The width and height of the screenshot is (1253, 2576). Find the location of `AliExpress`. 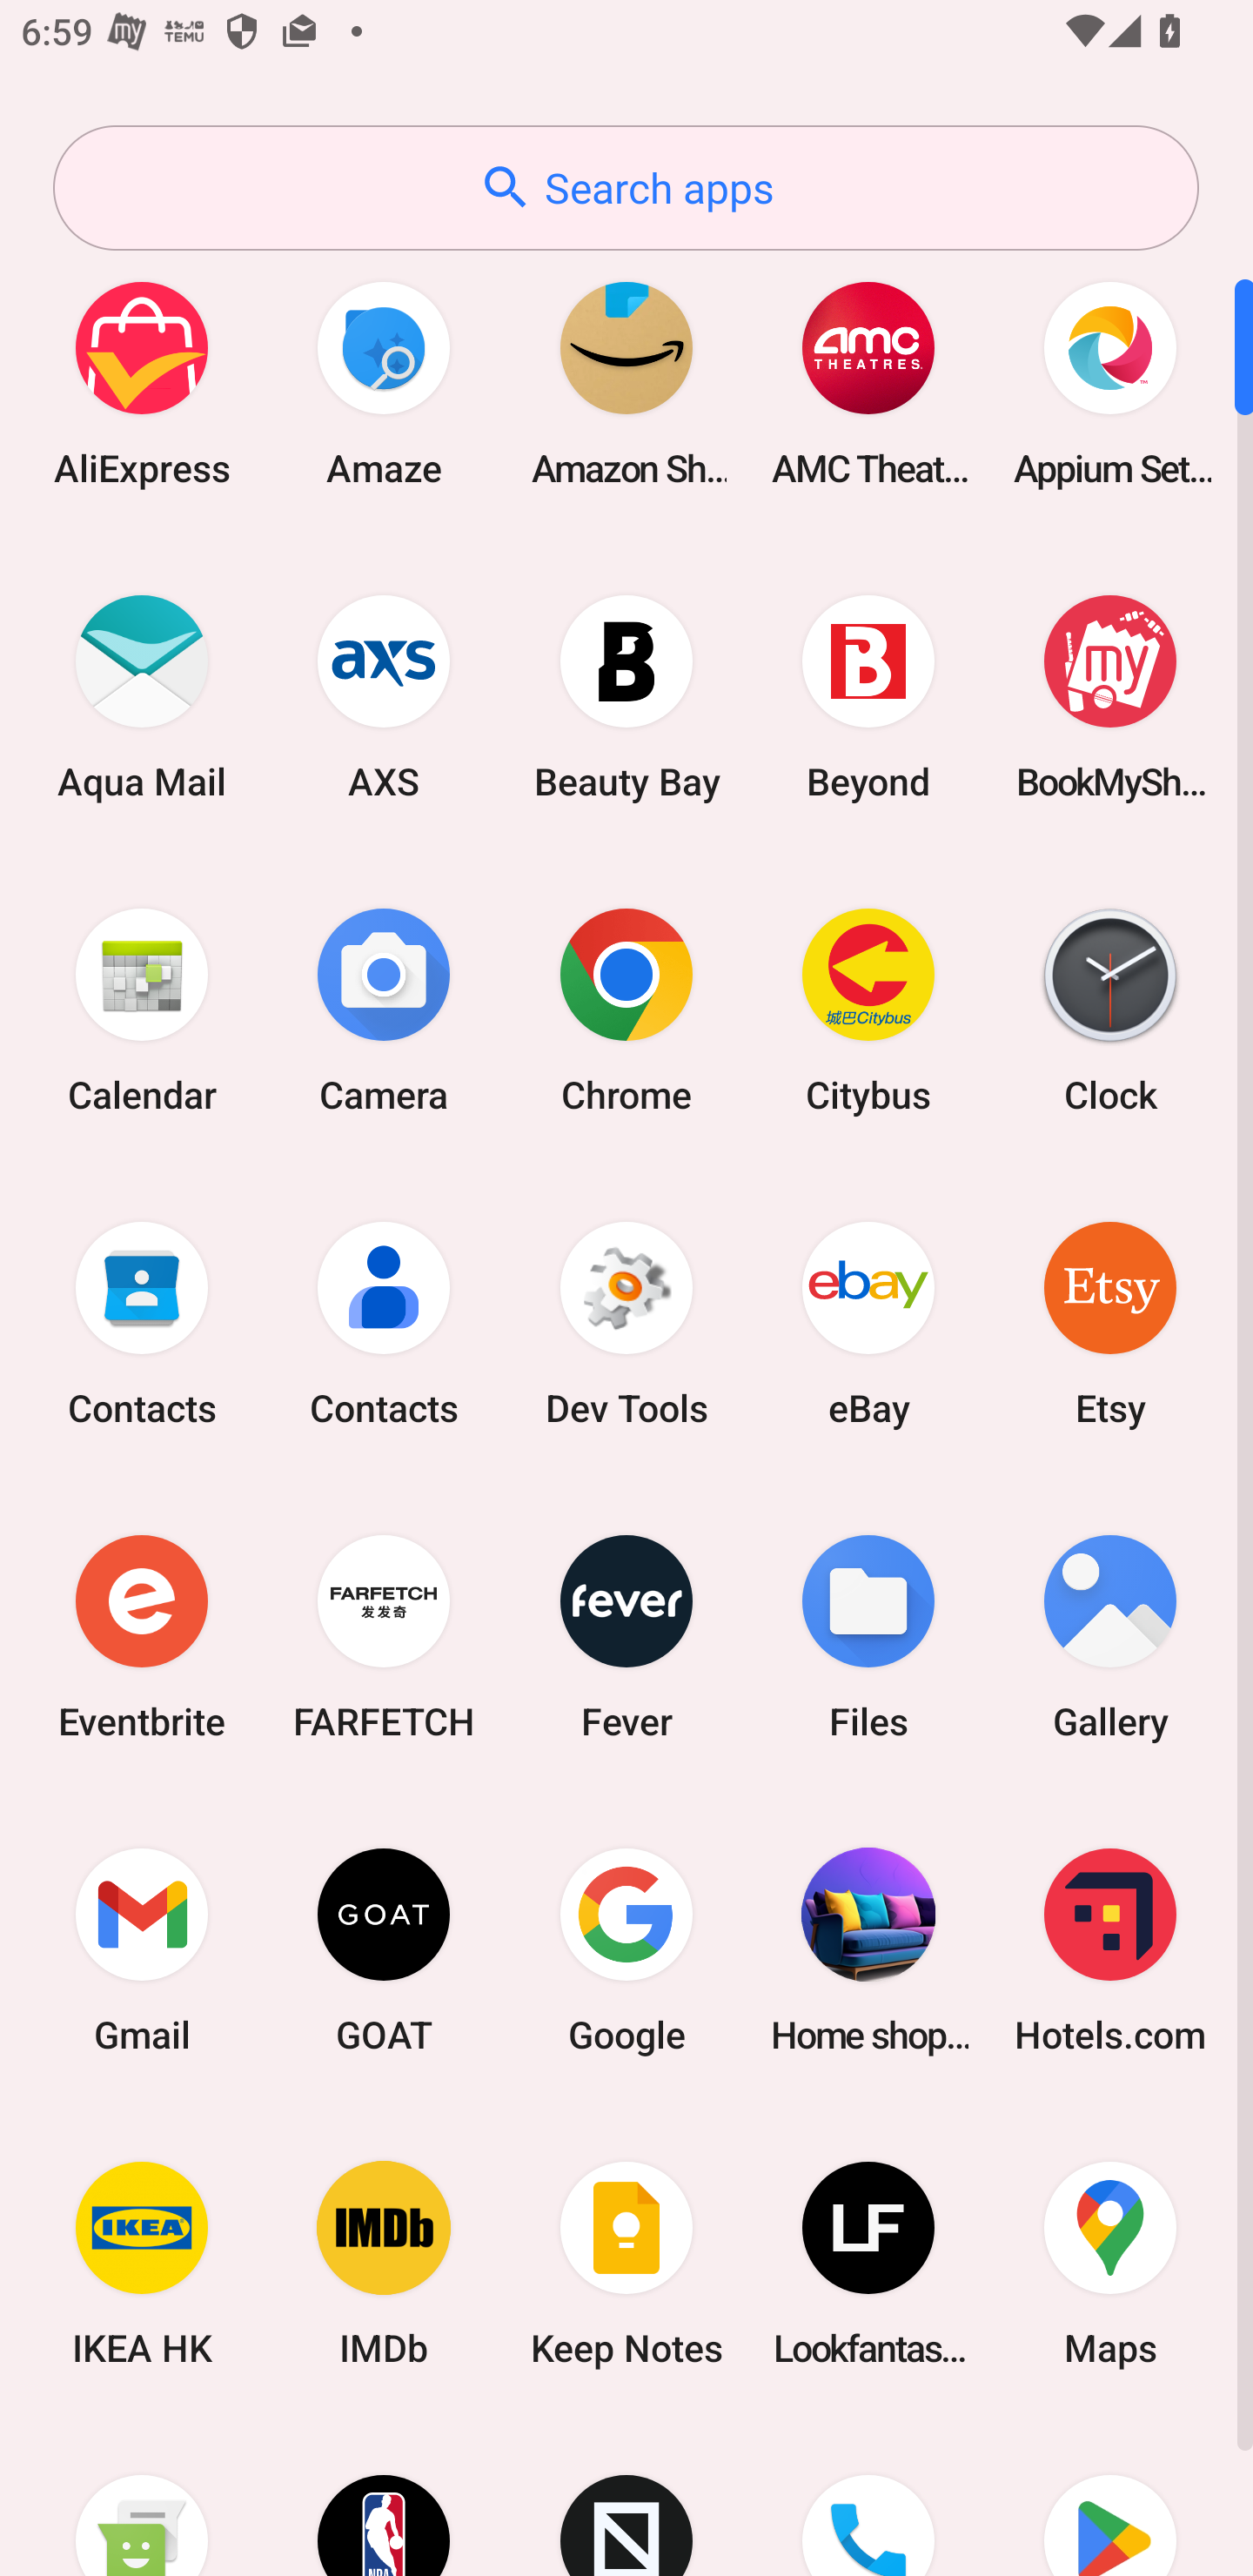

AliExpress is located at coordinates (142, 383).